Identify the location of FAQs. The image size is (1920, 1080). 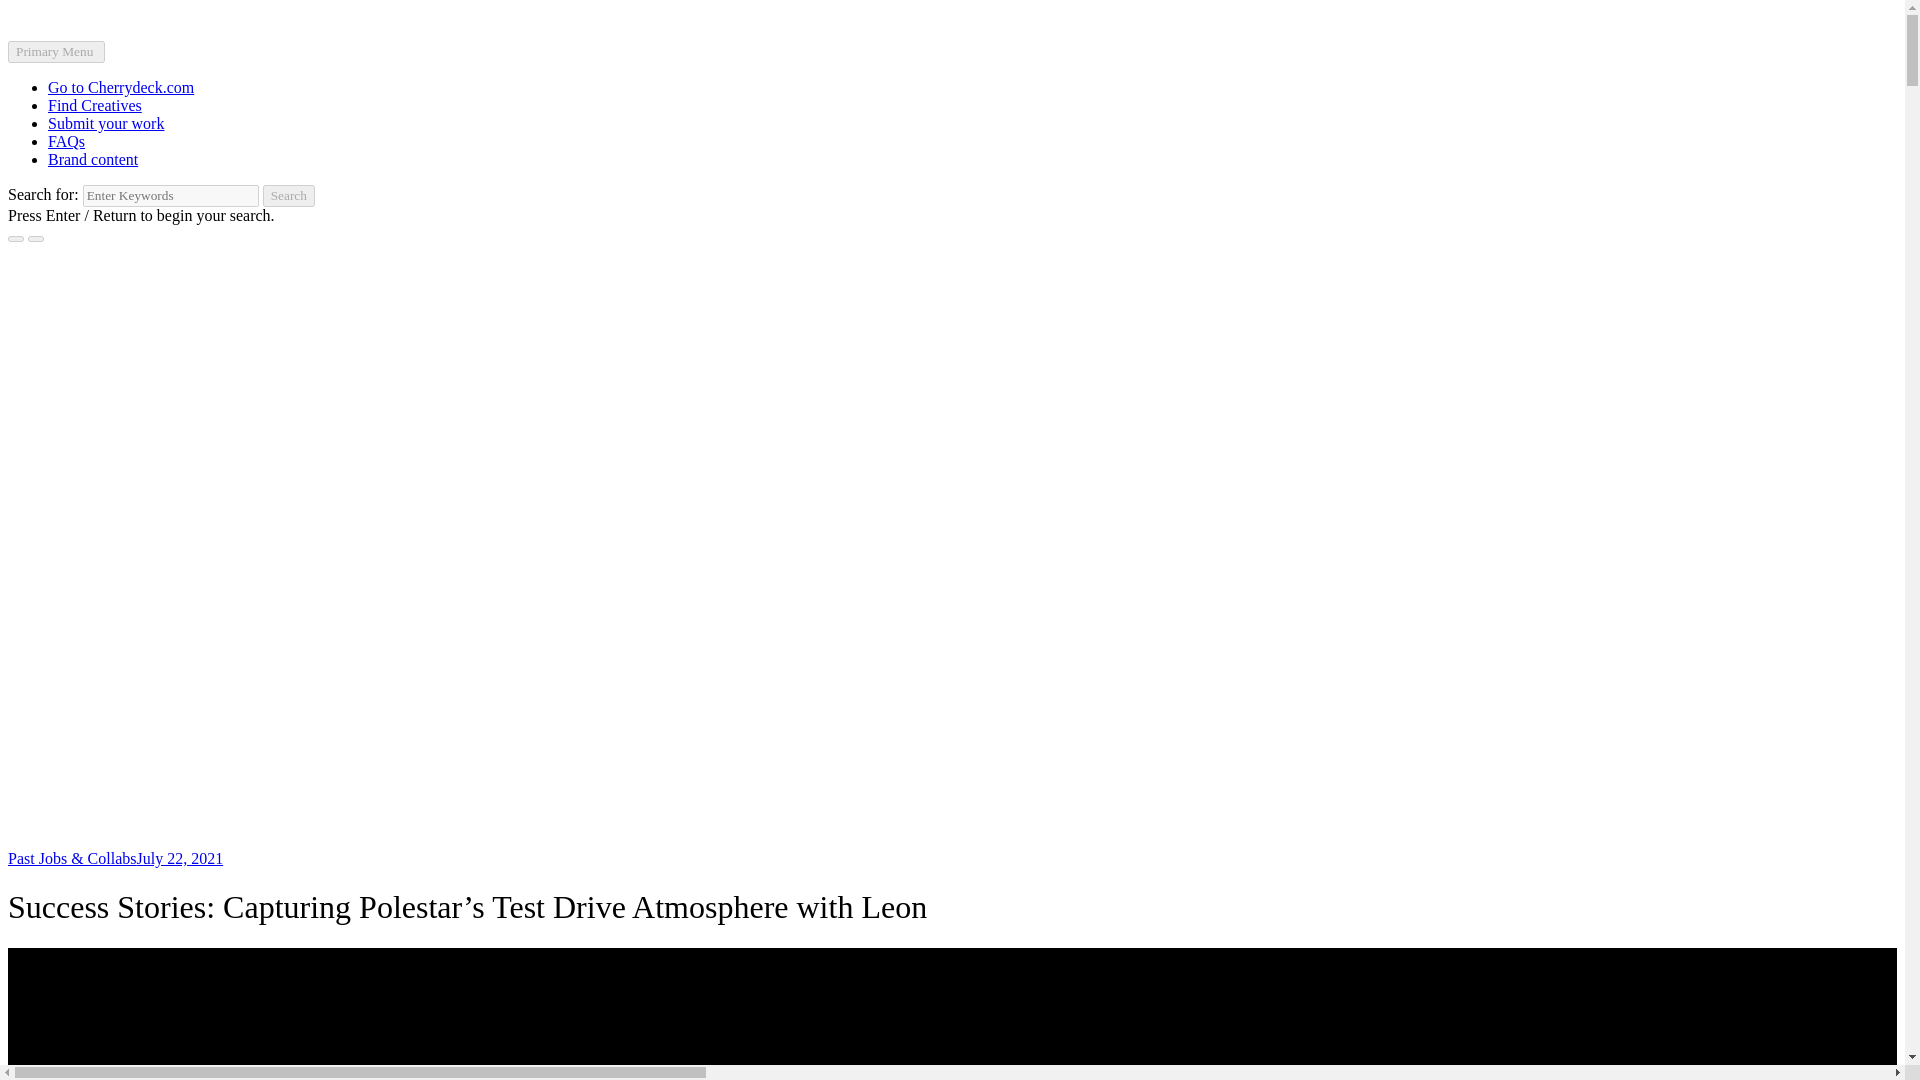
(66, 141).